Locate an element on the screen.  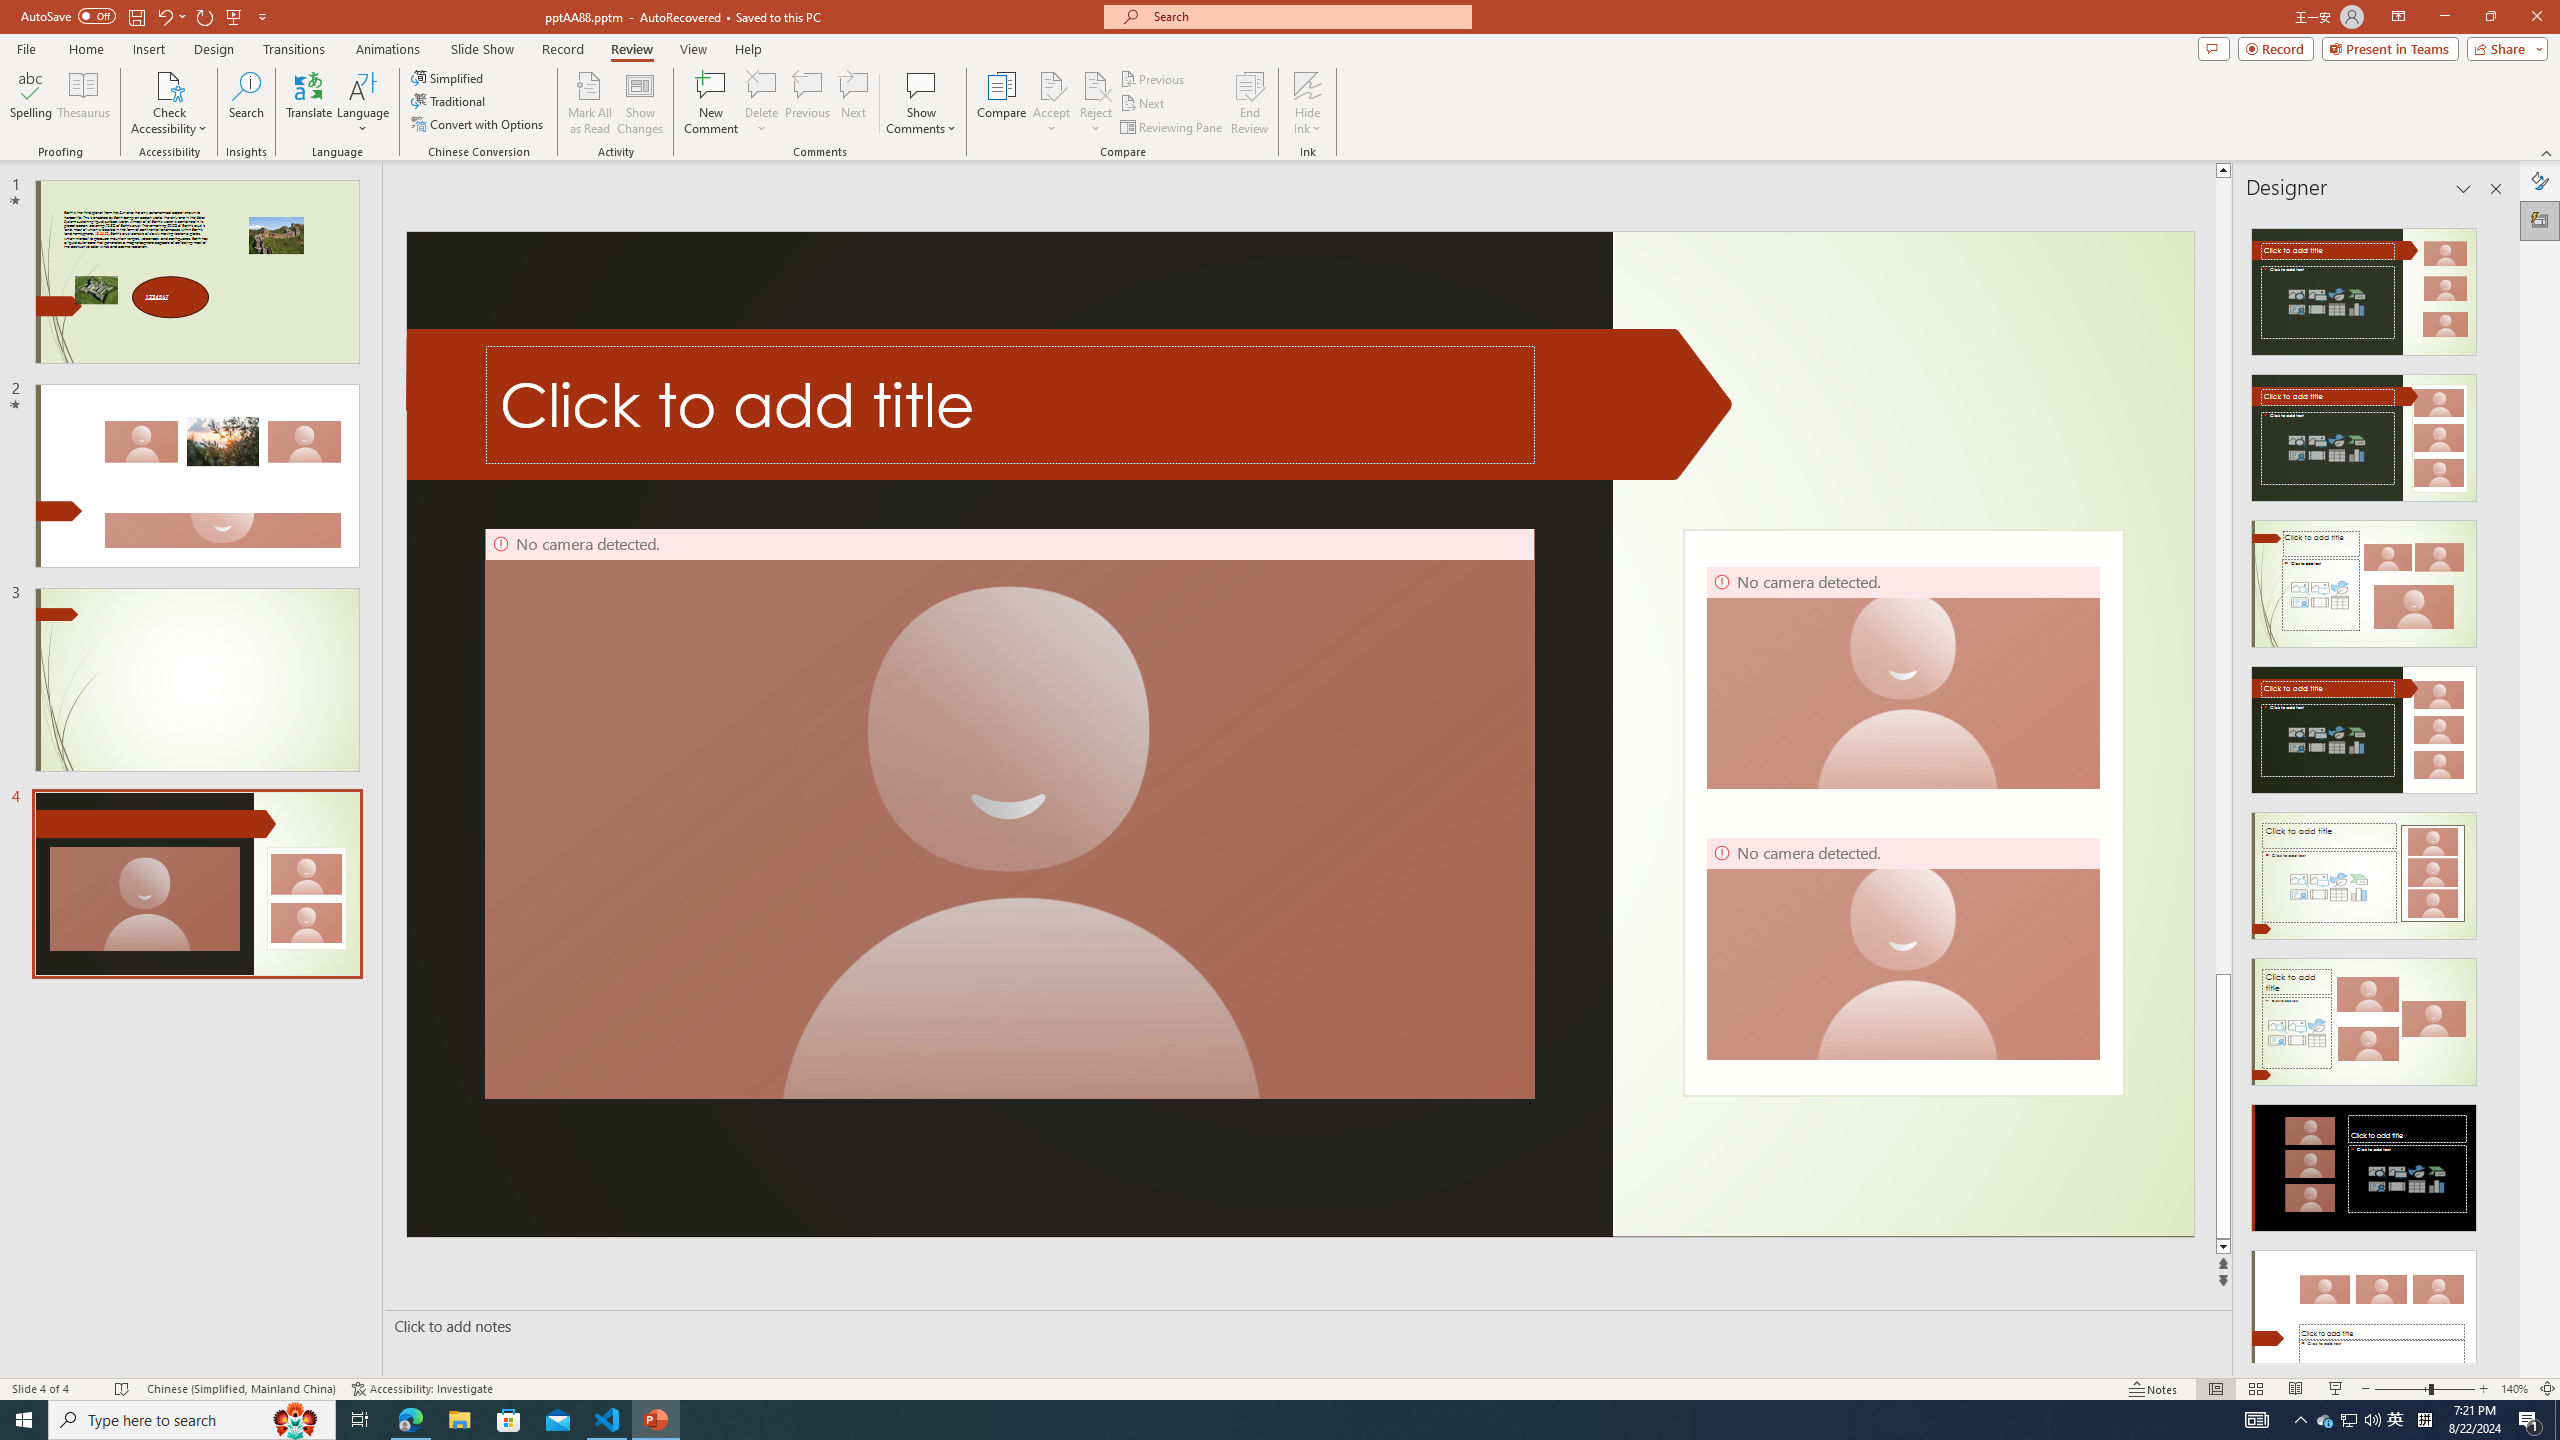
Search is located at coordinates (246, 103).